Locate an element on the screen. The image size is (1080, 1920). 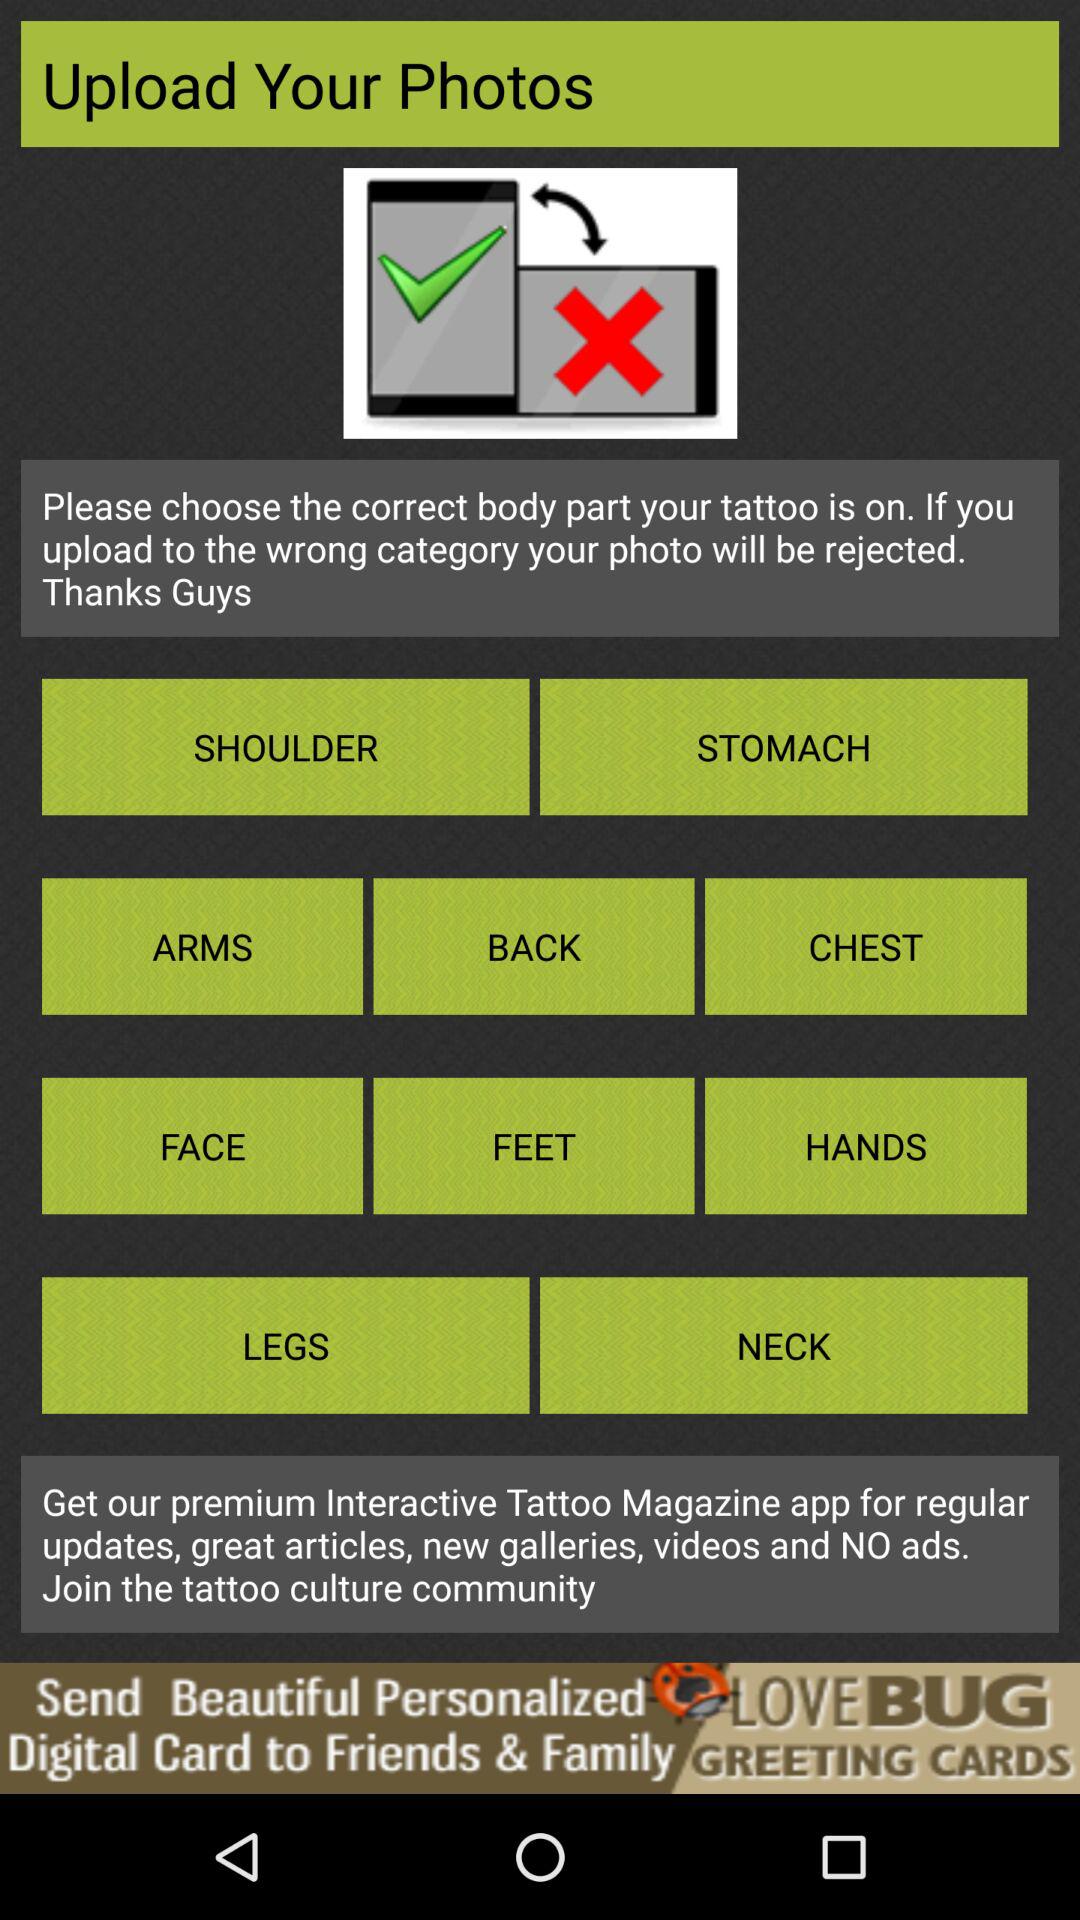
open advertisement is located at coordinates (540, 1728).